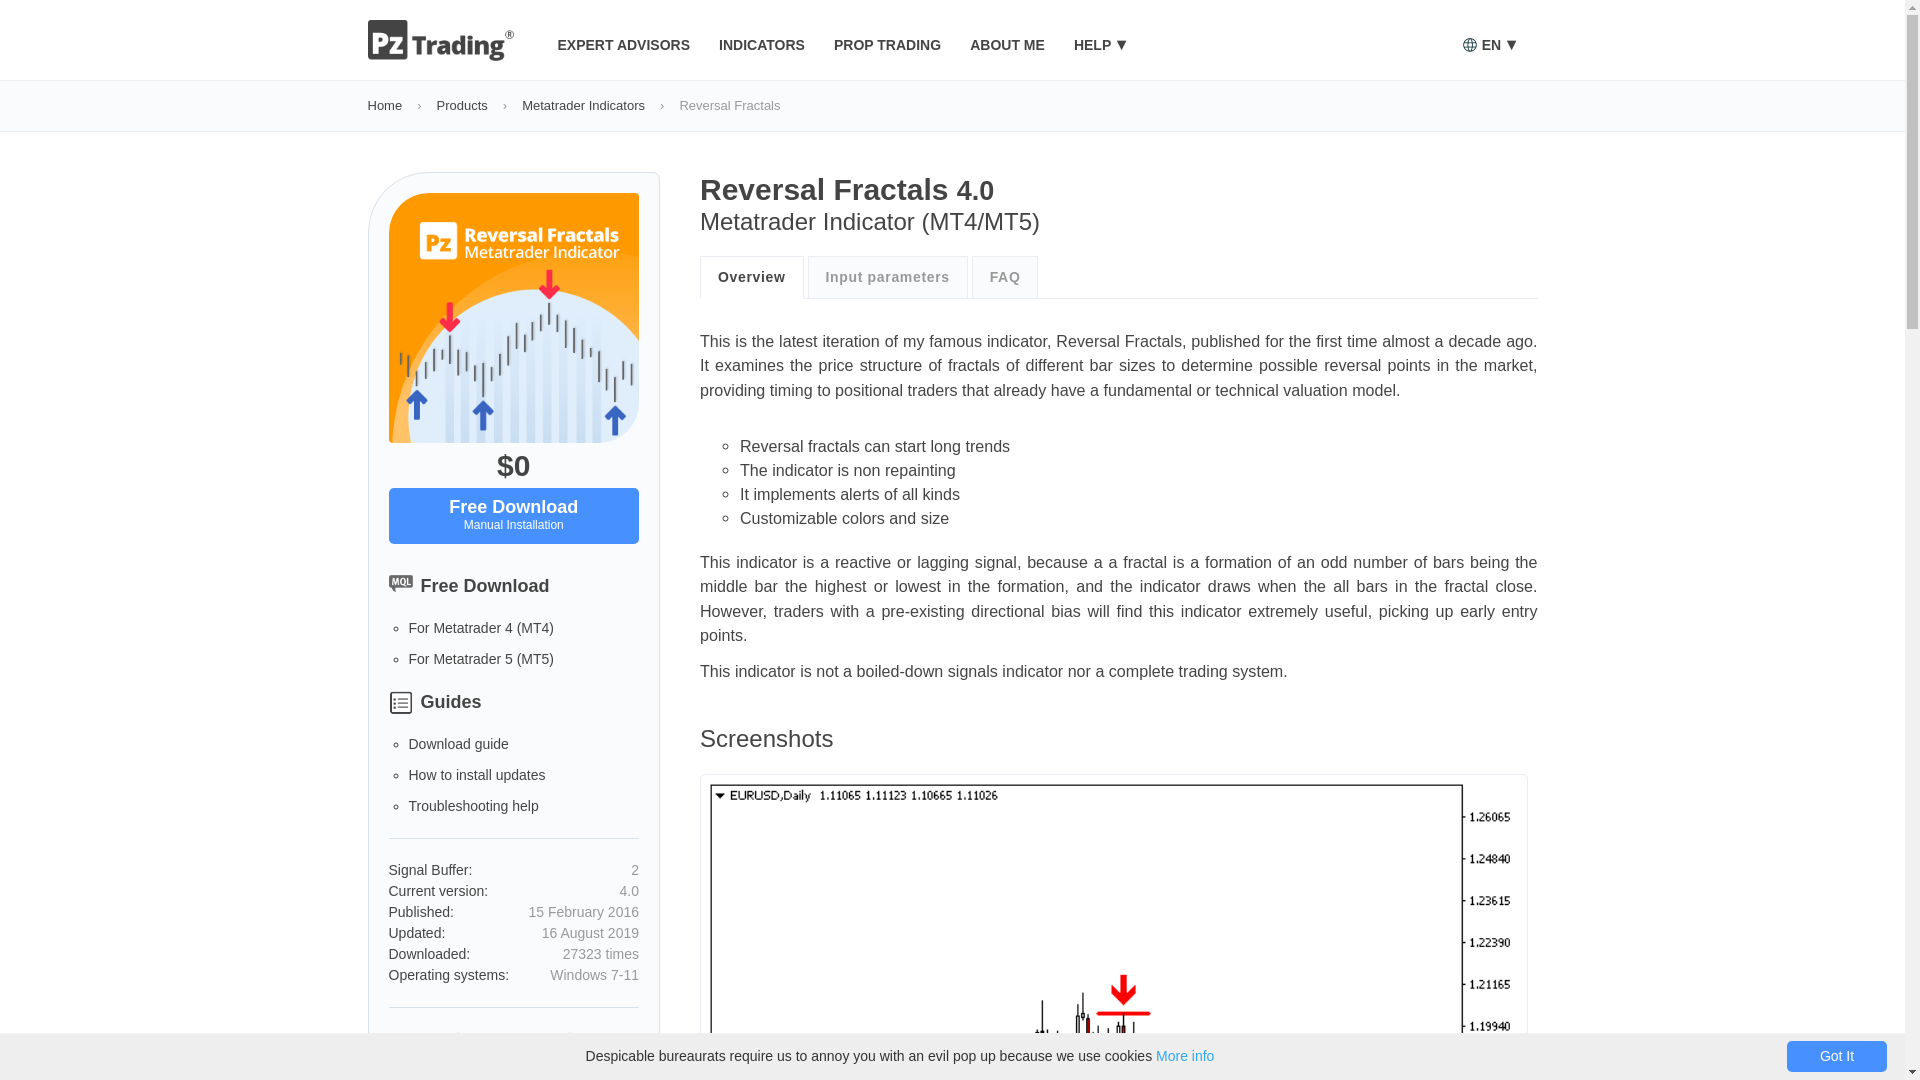  I want to click on How to troubleshoot eas and indicators, so click(472, 806).